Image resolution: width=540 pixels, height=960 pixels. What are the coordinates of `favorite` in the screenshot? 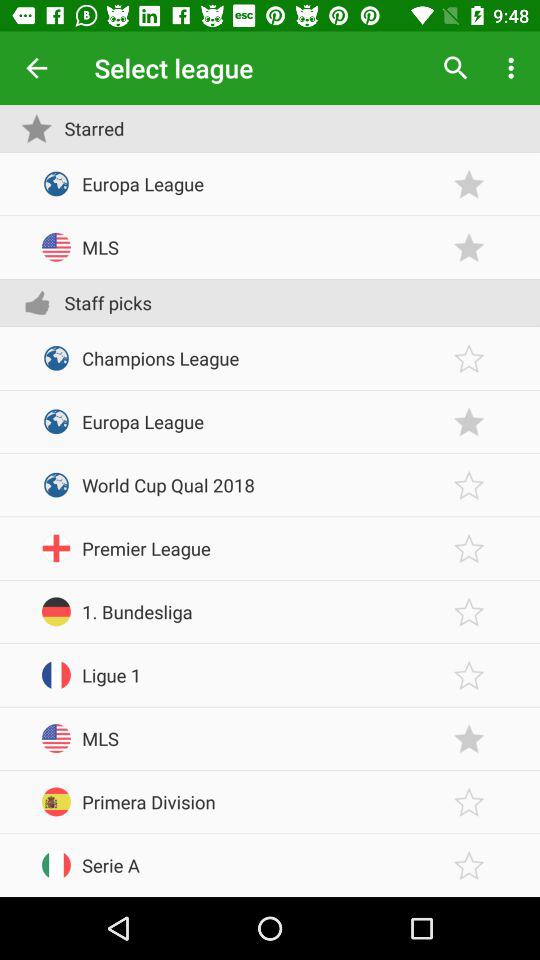 It's located at (469, 358).